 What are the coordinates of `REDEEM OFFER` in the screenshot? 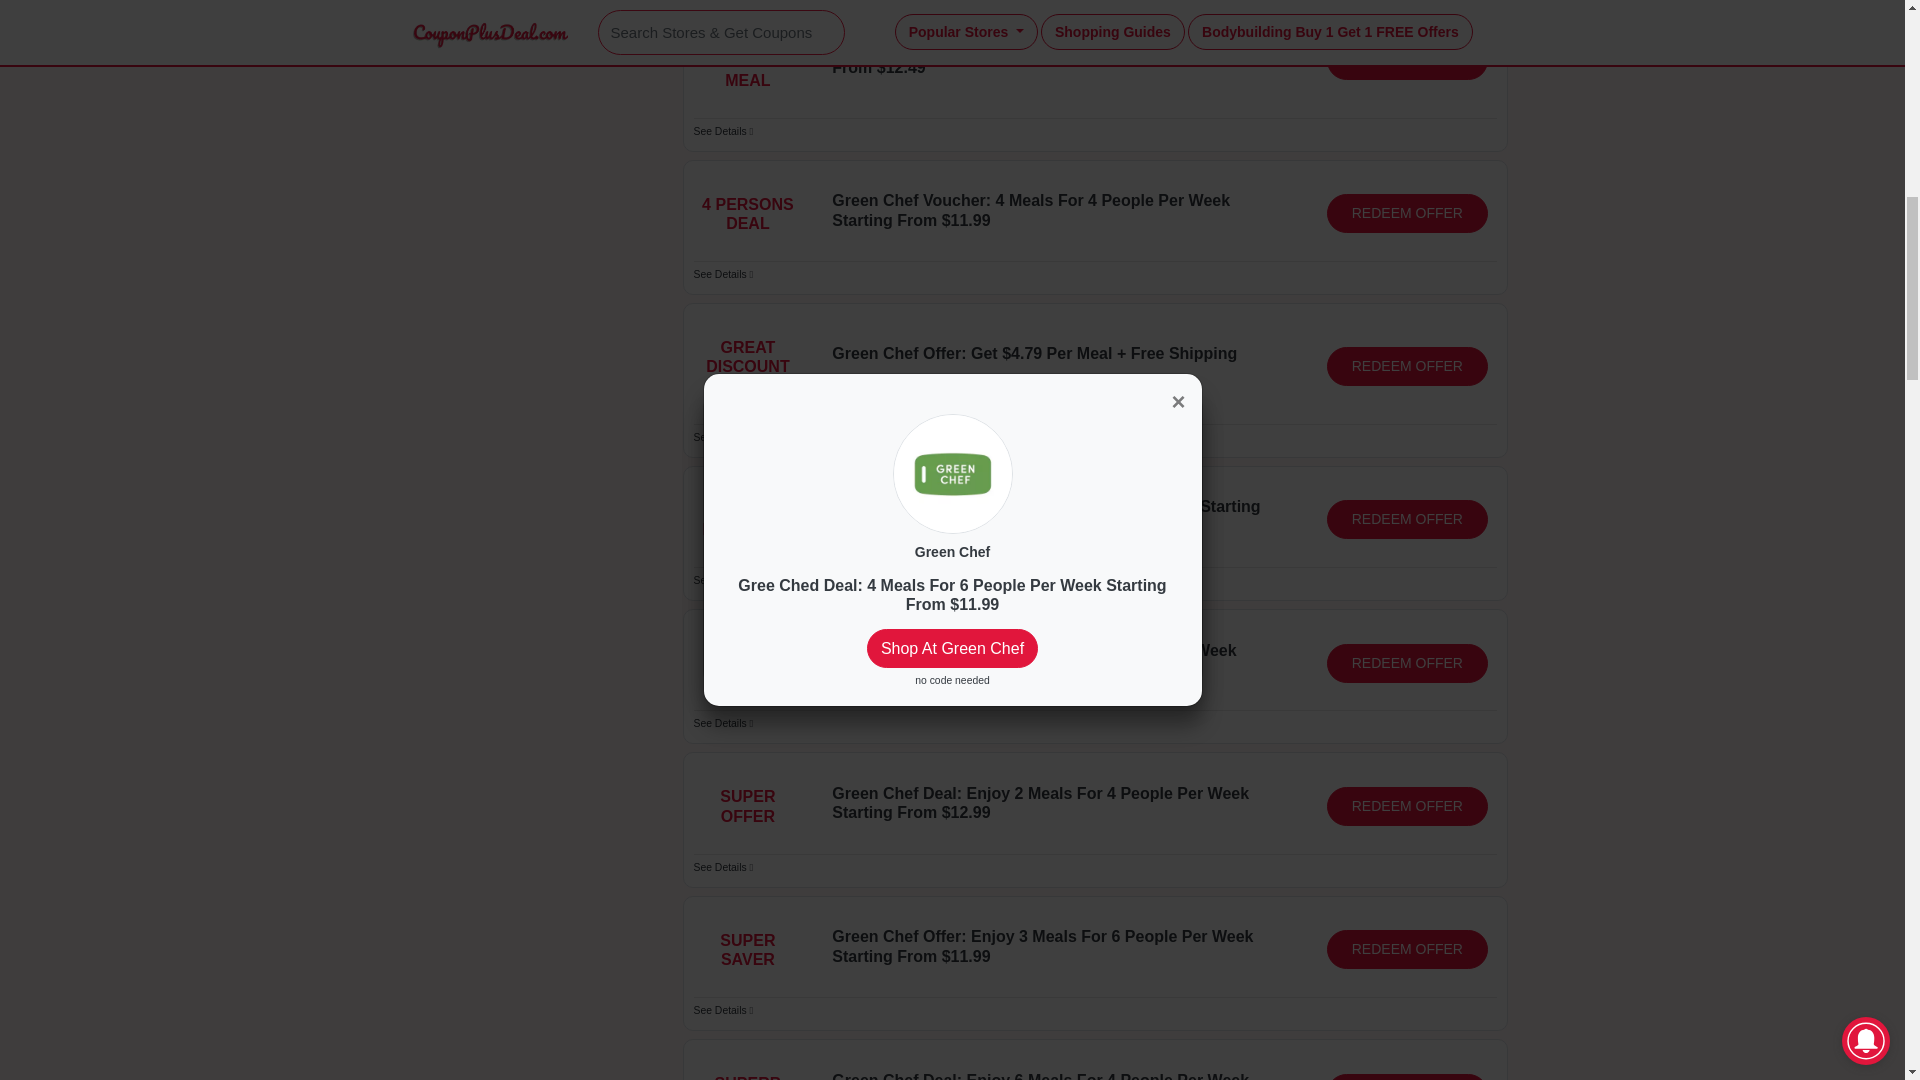 It's located at (1407, 519).